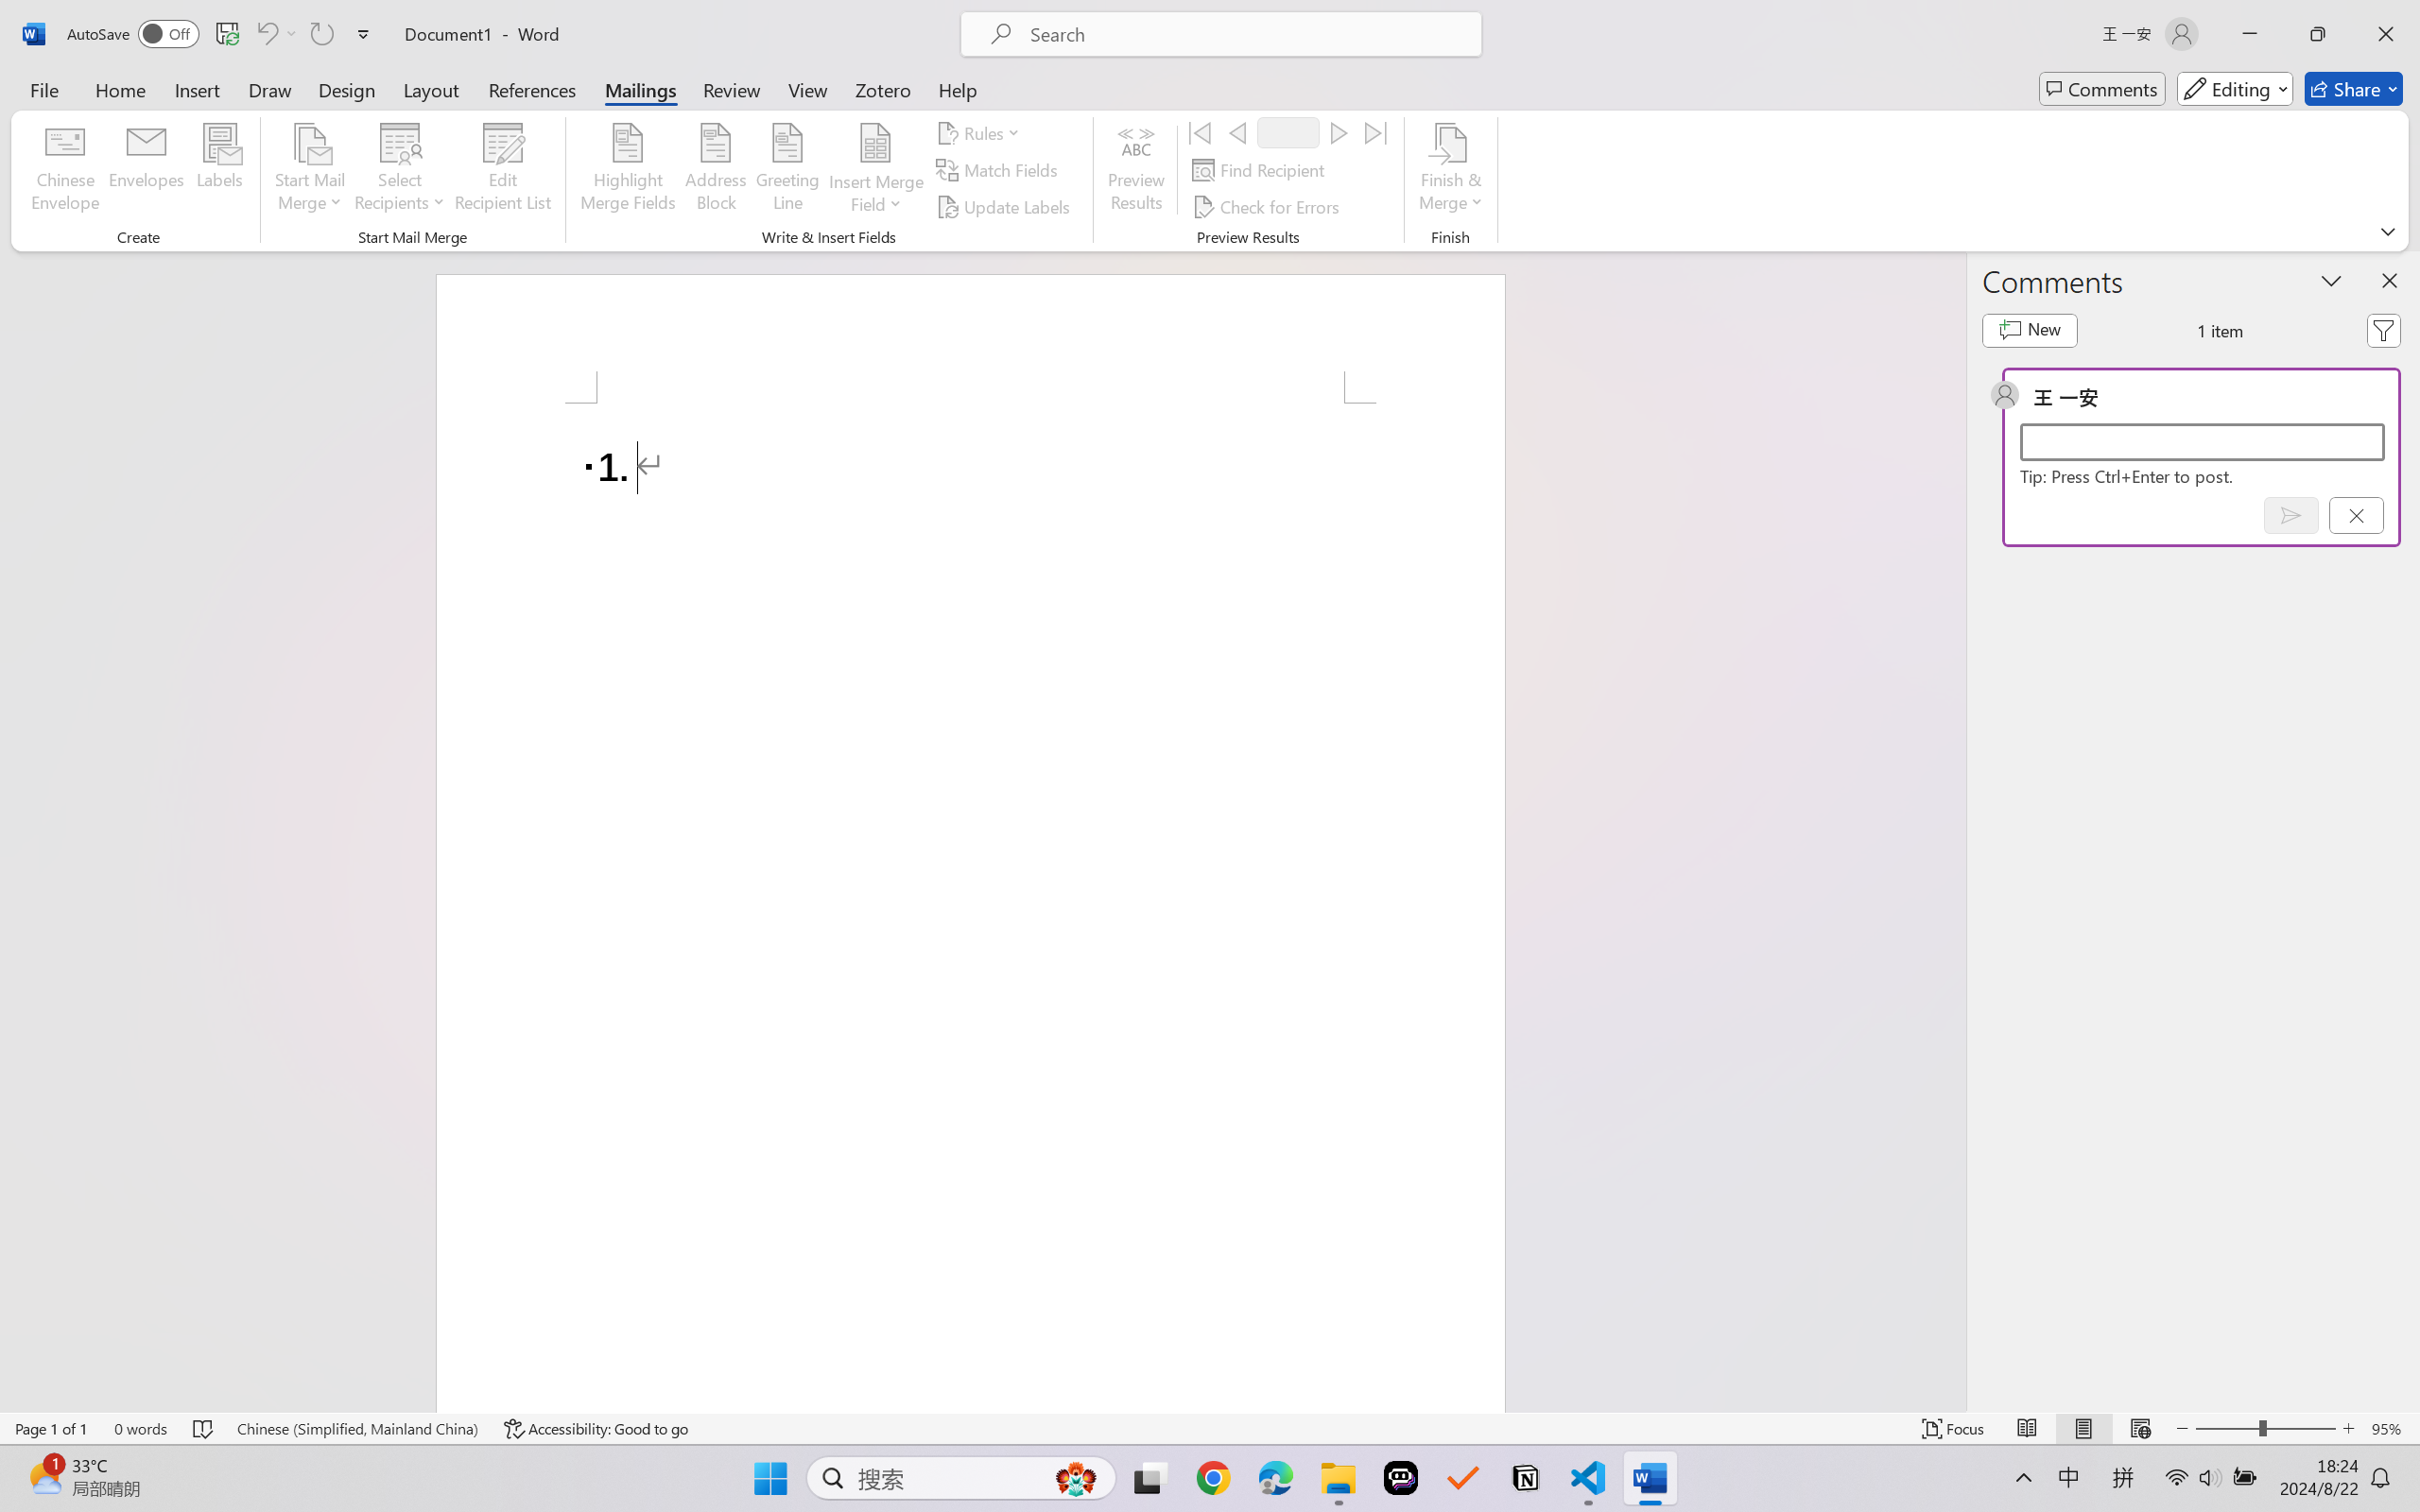 The image size is (2420, 1512). I want to click on Undo Number Default, so click(276, 34).